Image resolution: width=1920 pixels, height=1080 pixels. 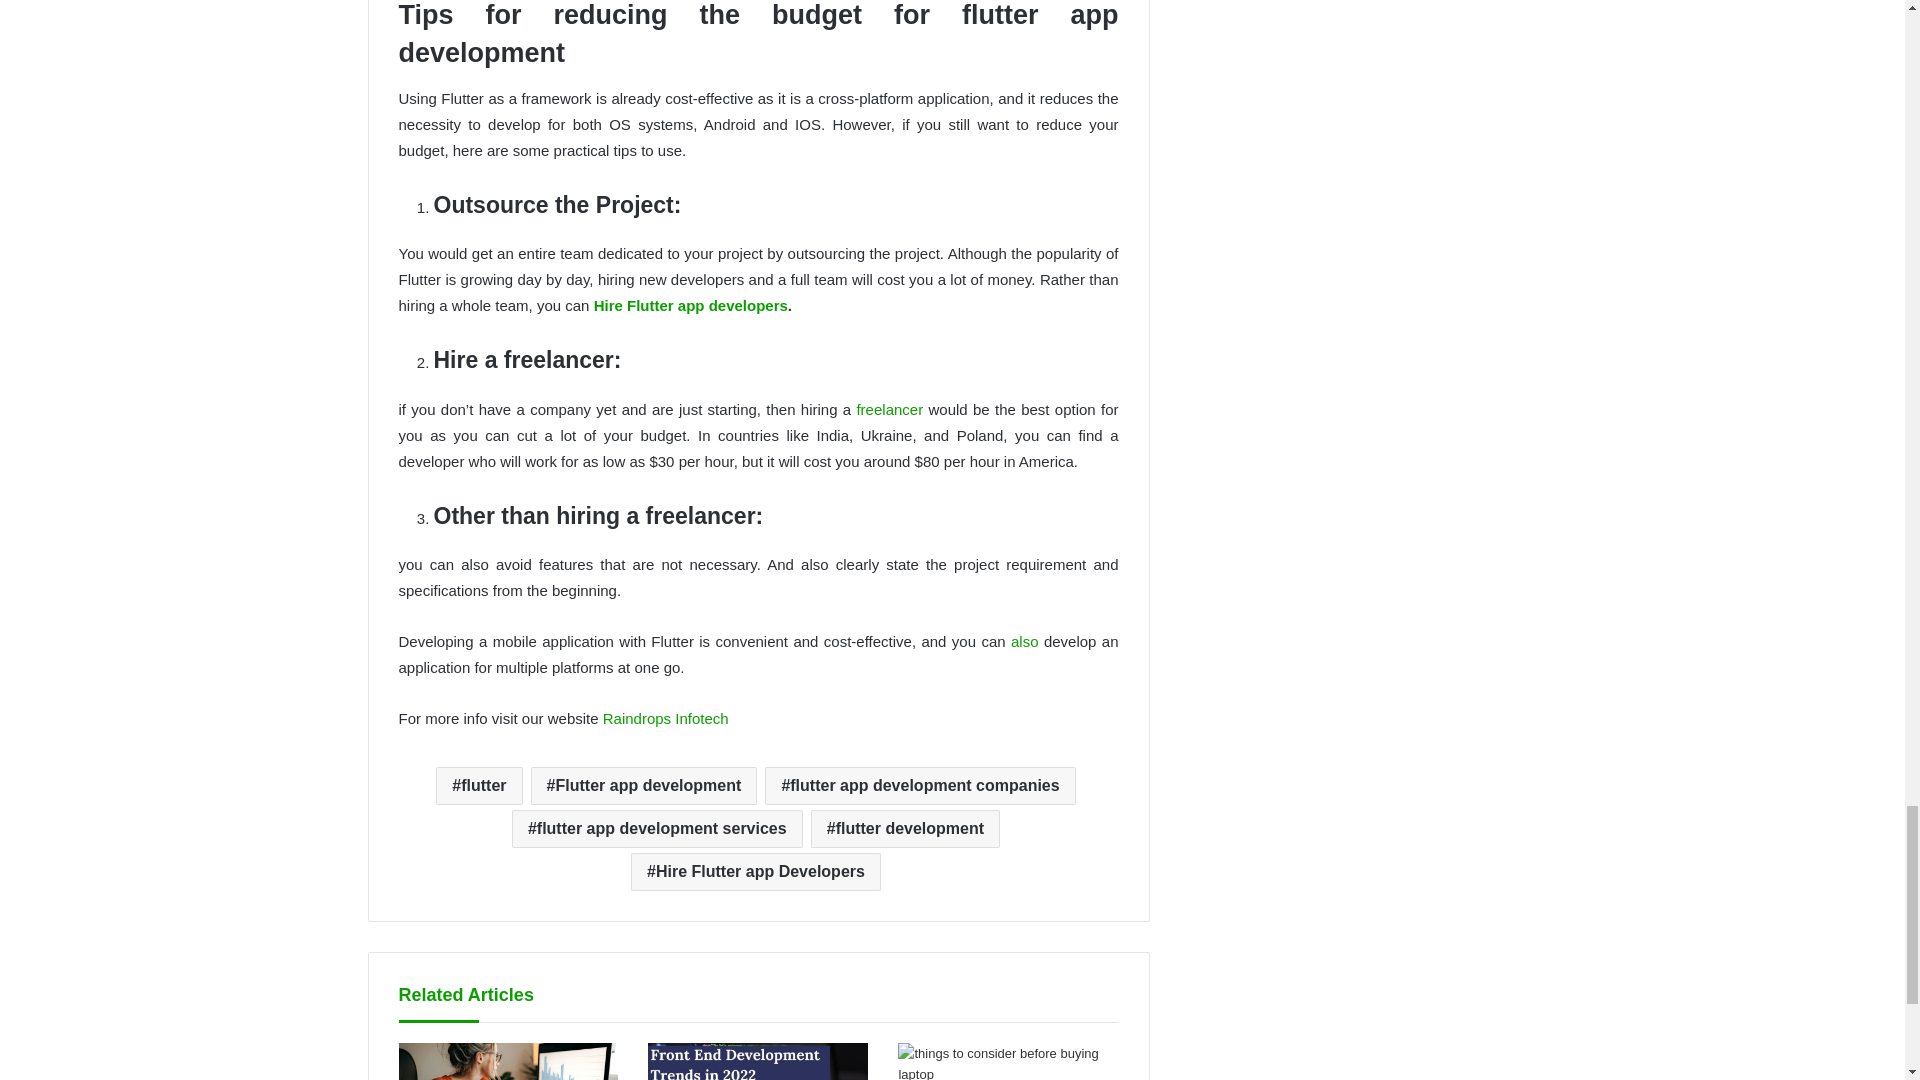 What do you see at coordinates (905, 828) in the screenshot?
I see `flutter development` at bounding box center [905, 828].